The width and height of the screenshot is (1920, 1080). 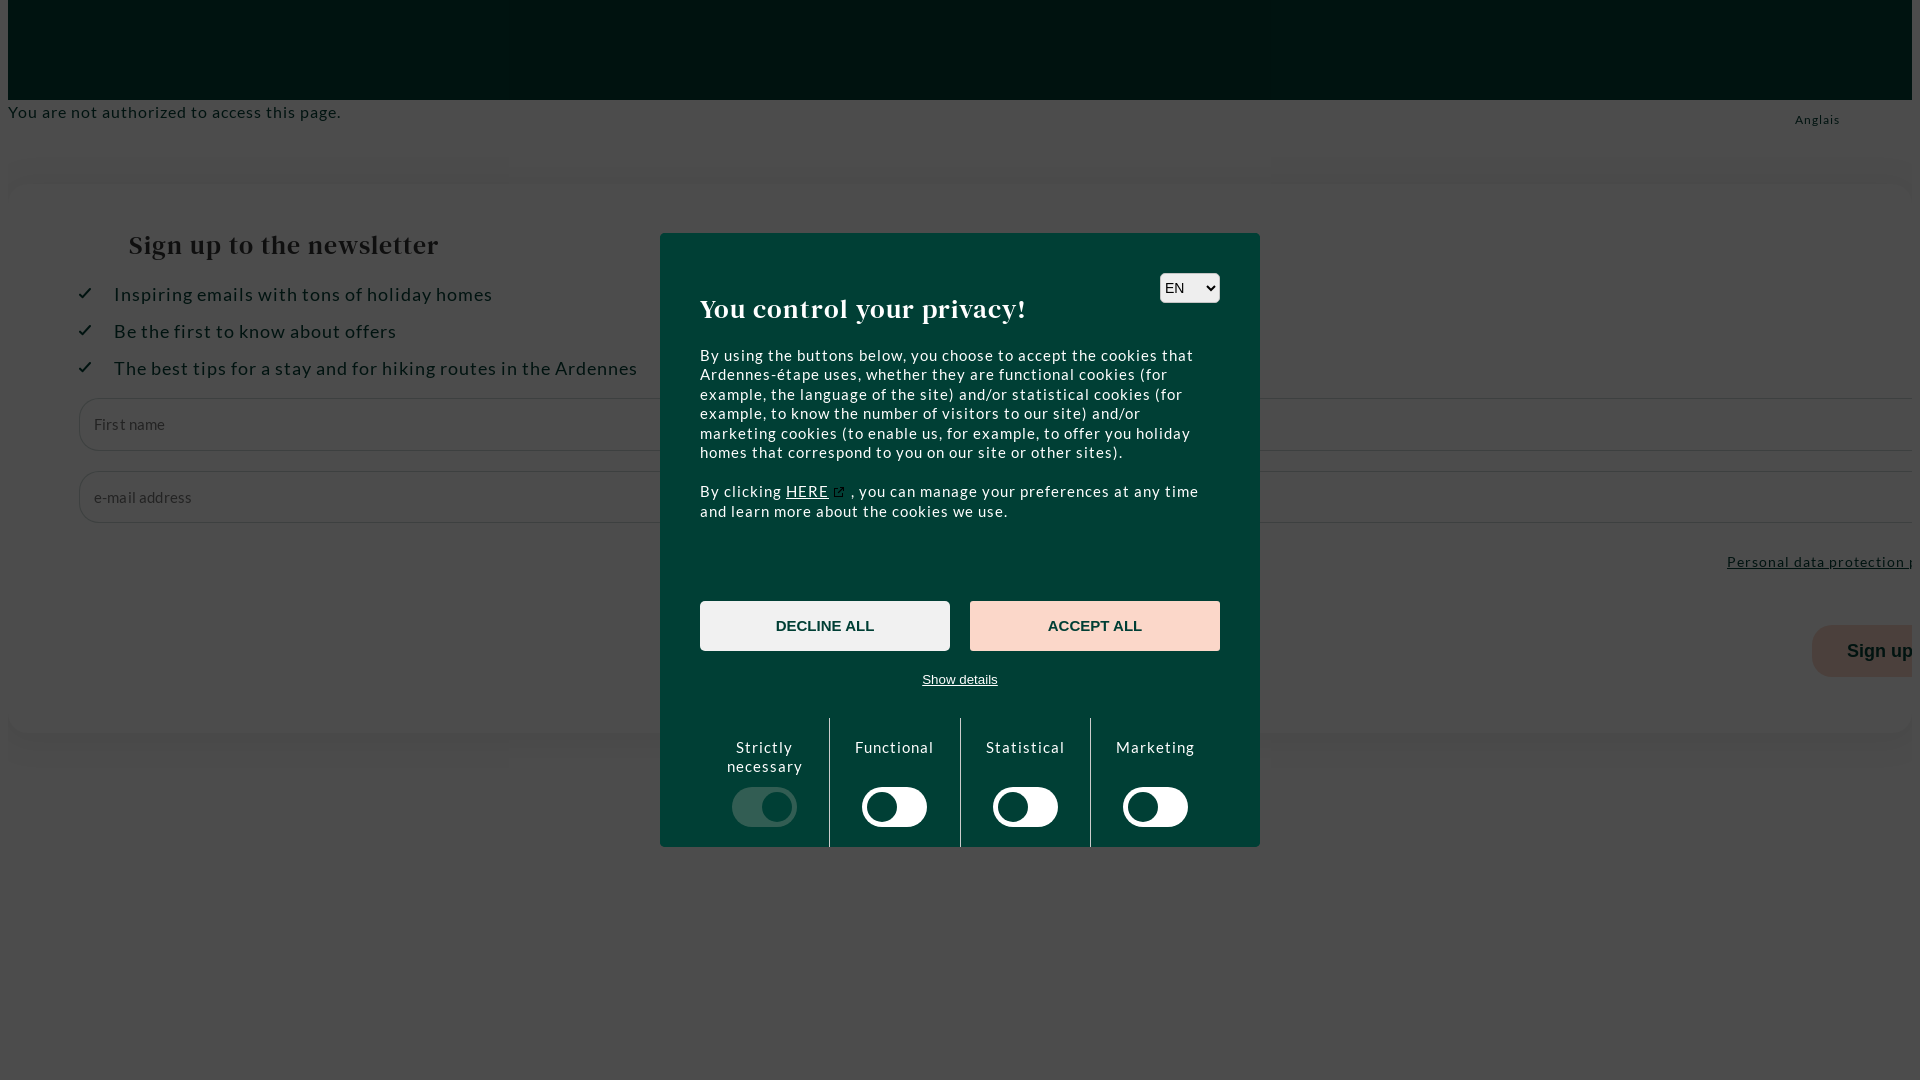 What do you see at coordinates (1156, 782) in the screenshot?
I see `on` at bounding box center [1156, 782].